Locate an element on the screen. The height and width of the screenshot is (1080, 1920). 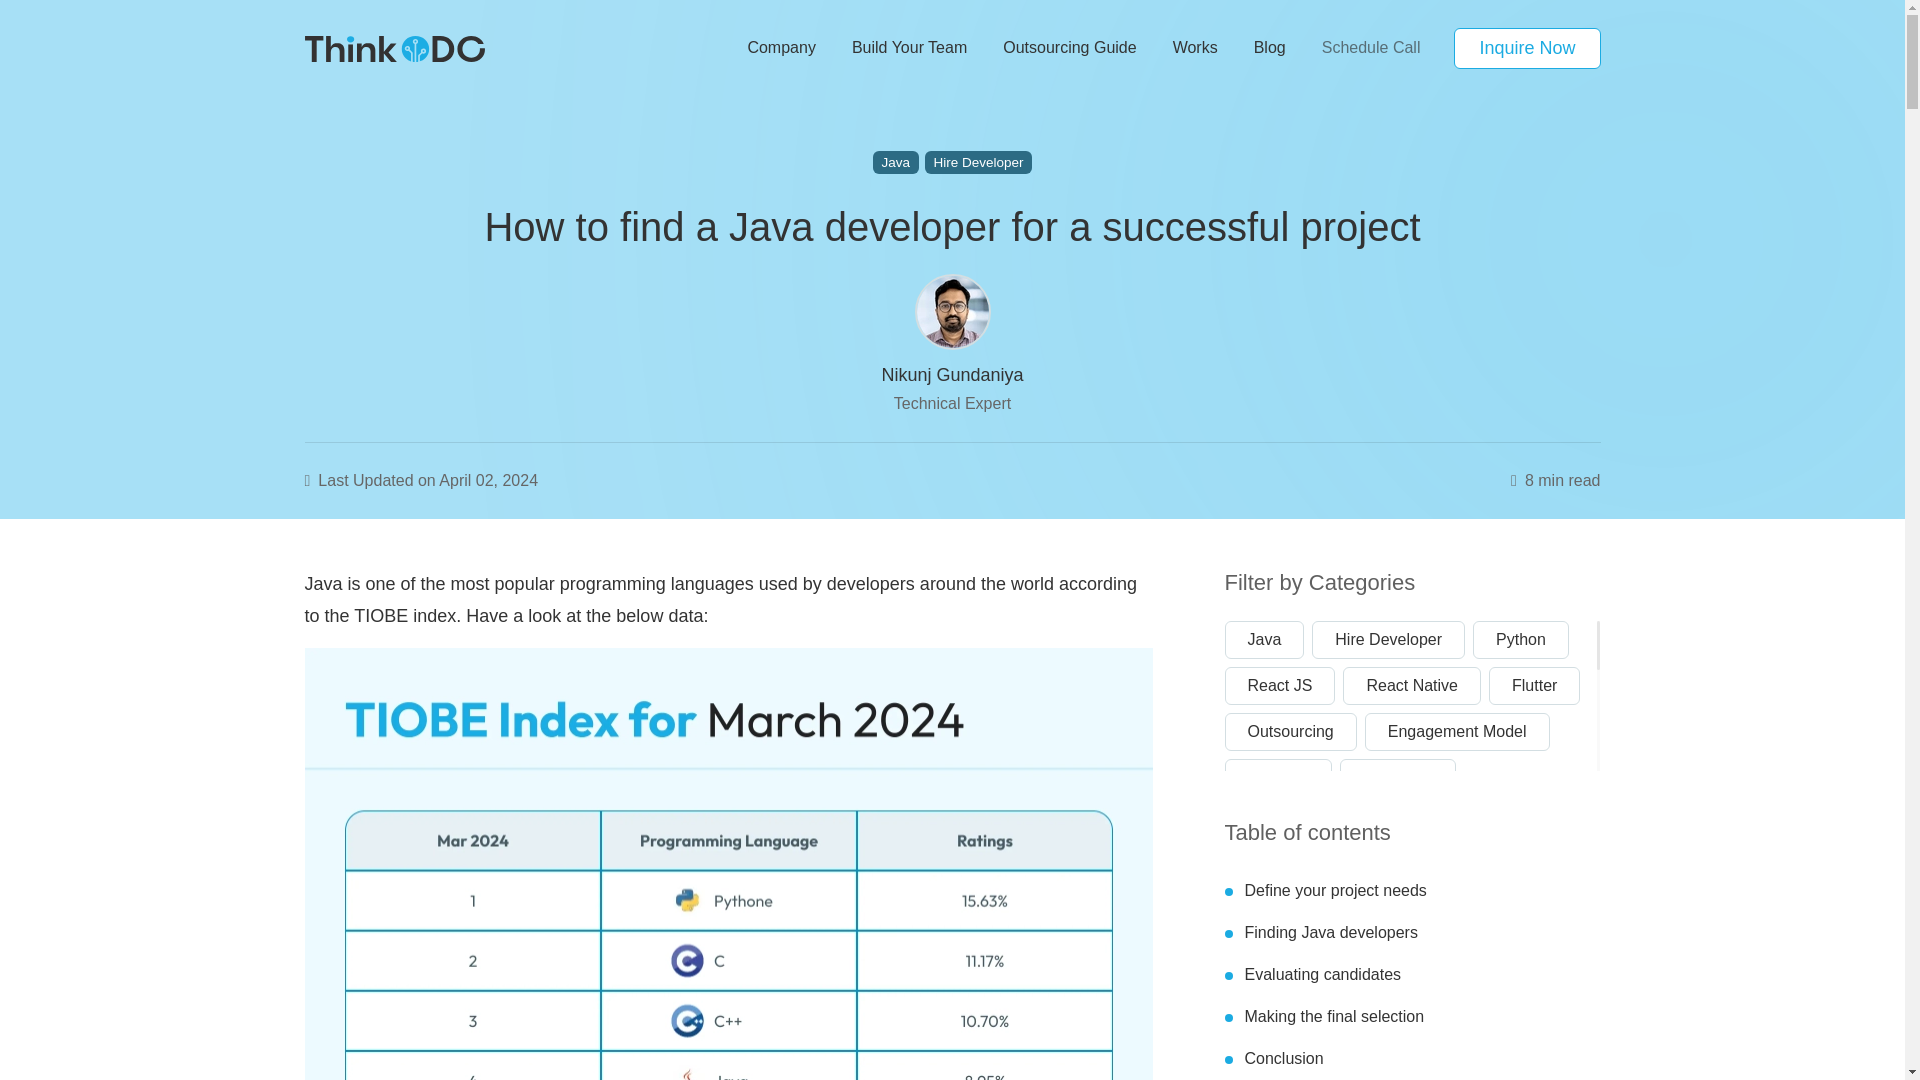
Node JS is located at coordinates (1277, 776).